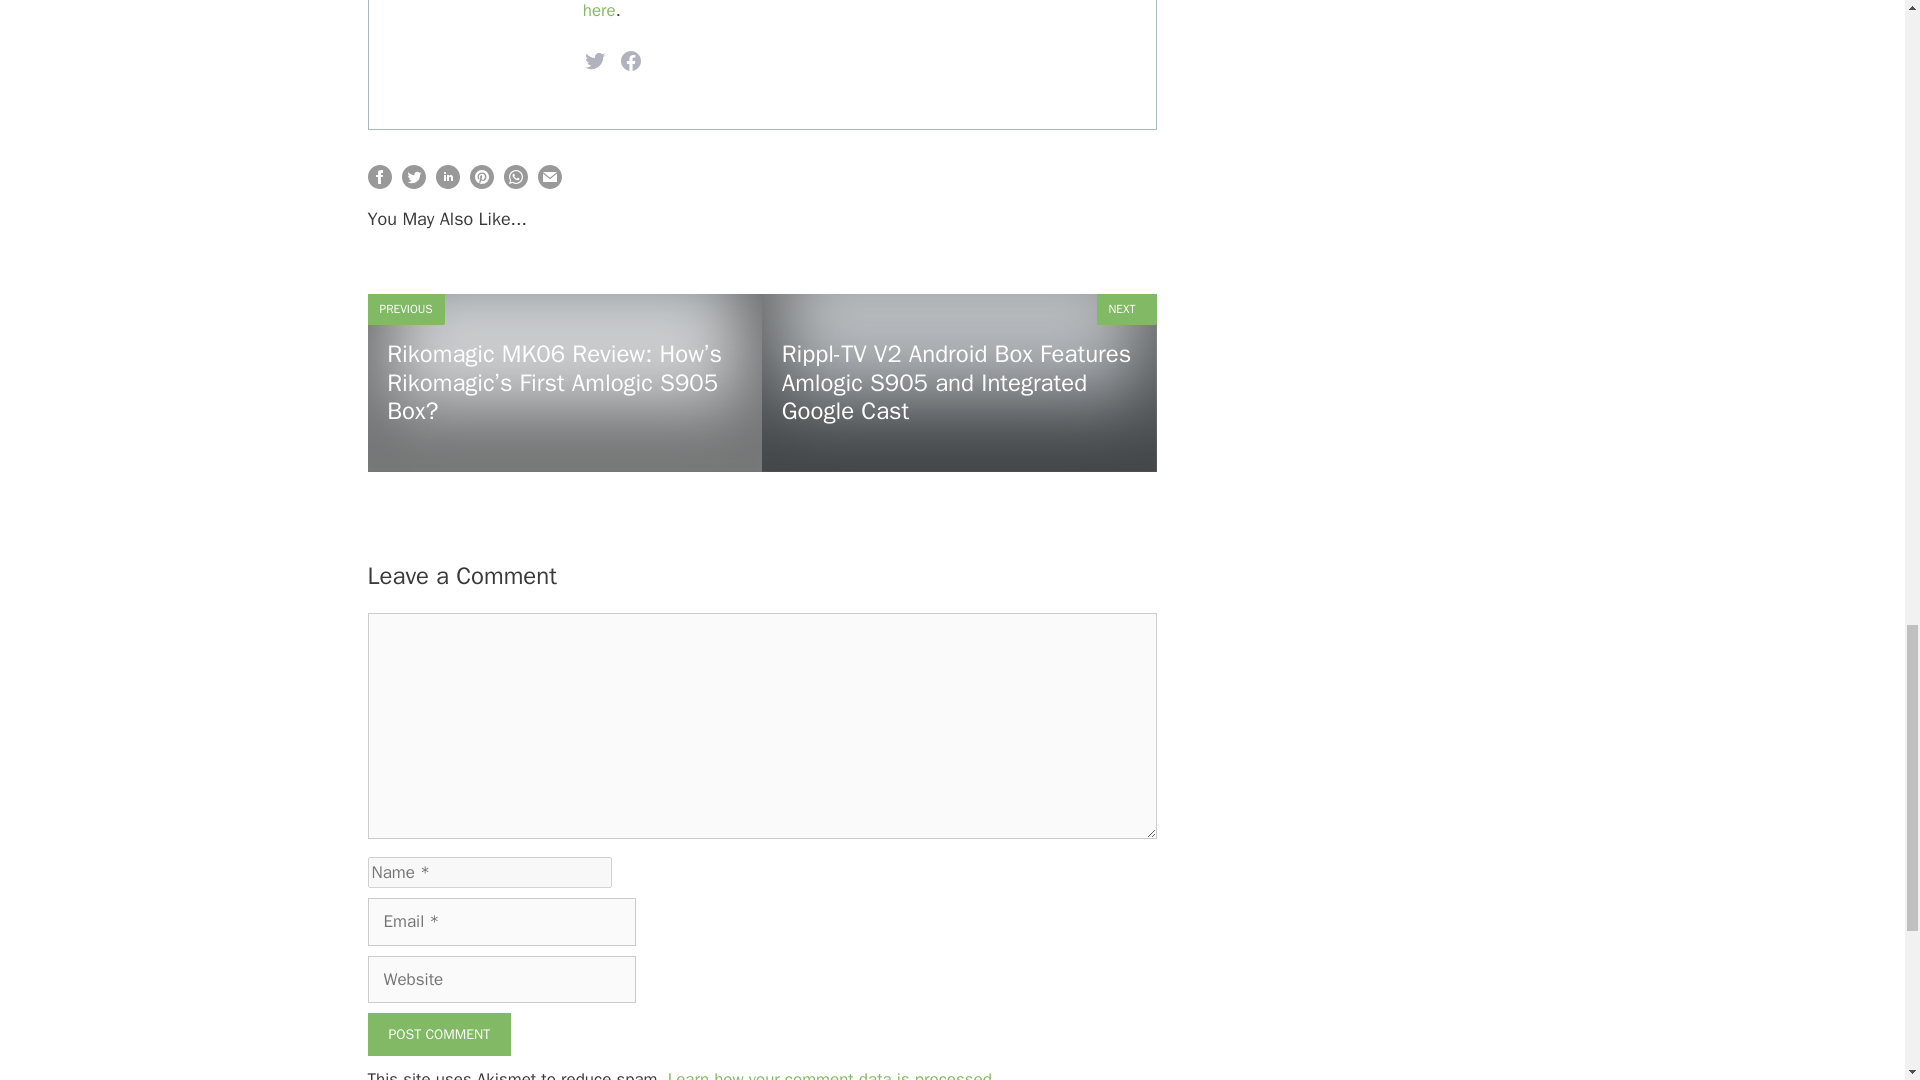 The image size is (1920, 1080). I want to click on send Michael a message here, so click(838, 10).